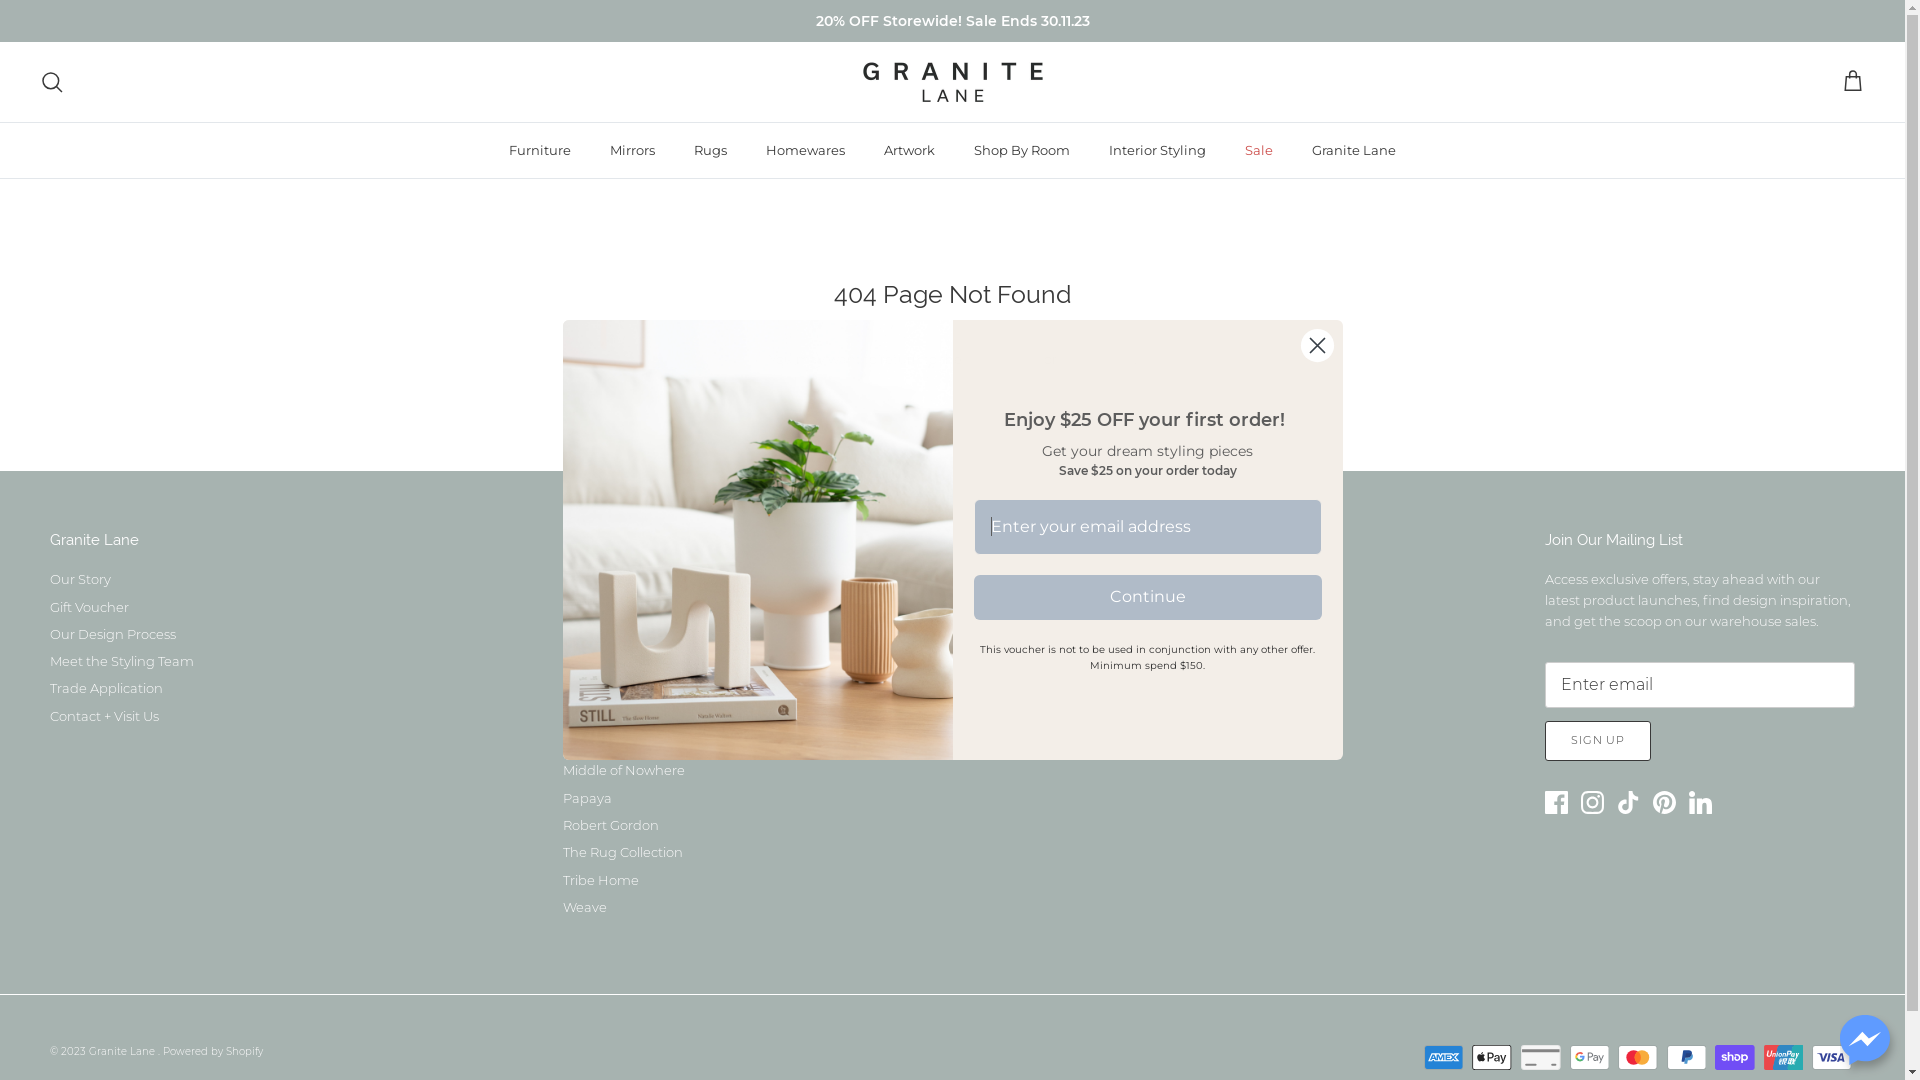  Describe the element at coordinates (619, 743) in the screenshot. I see `Marmoset Found` at that location.